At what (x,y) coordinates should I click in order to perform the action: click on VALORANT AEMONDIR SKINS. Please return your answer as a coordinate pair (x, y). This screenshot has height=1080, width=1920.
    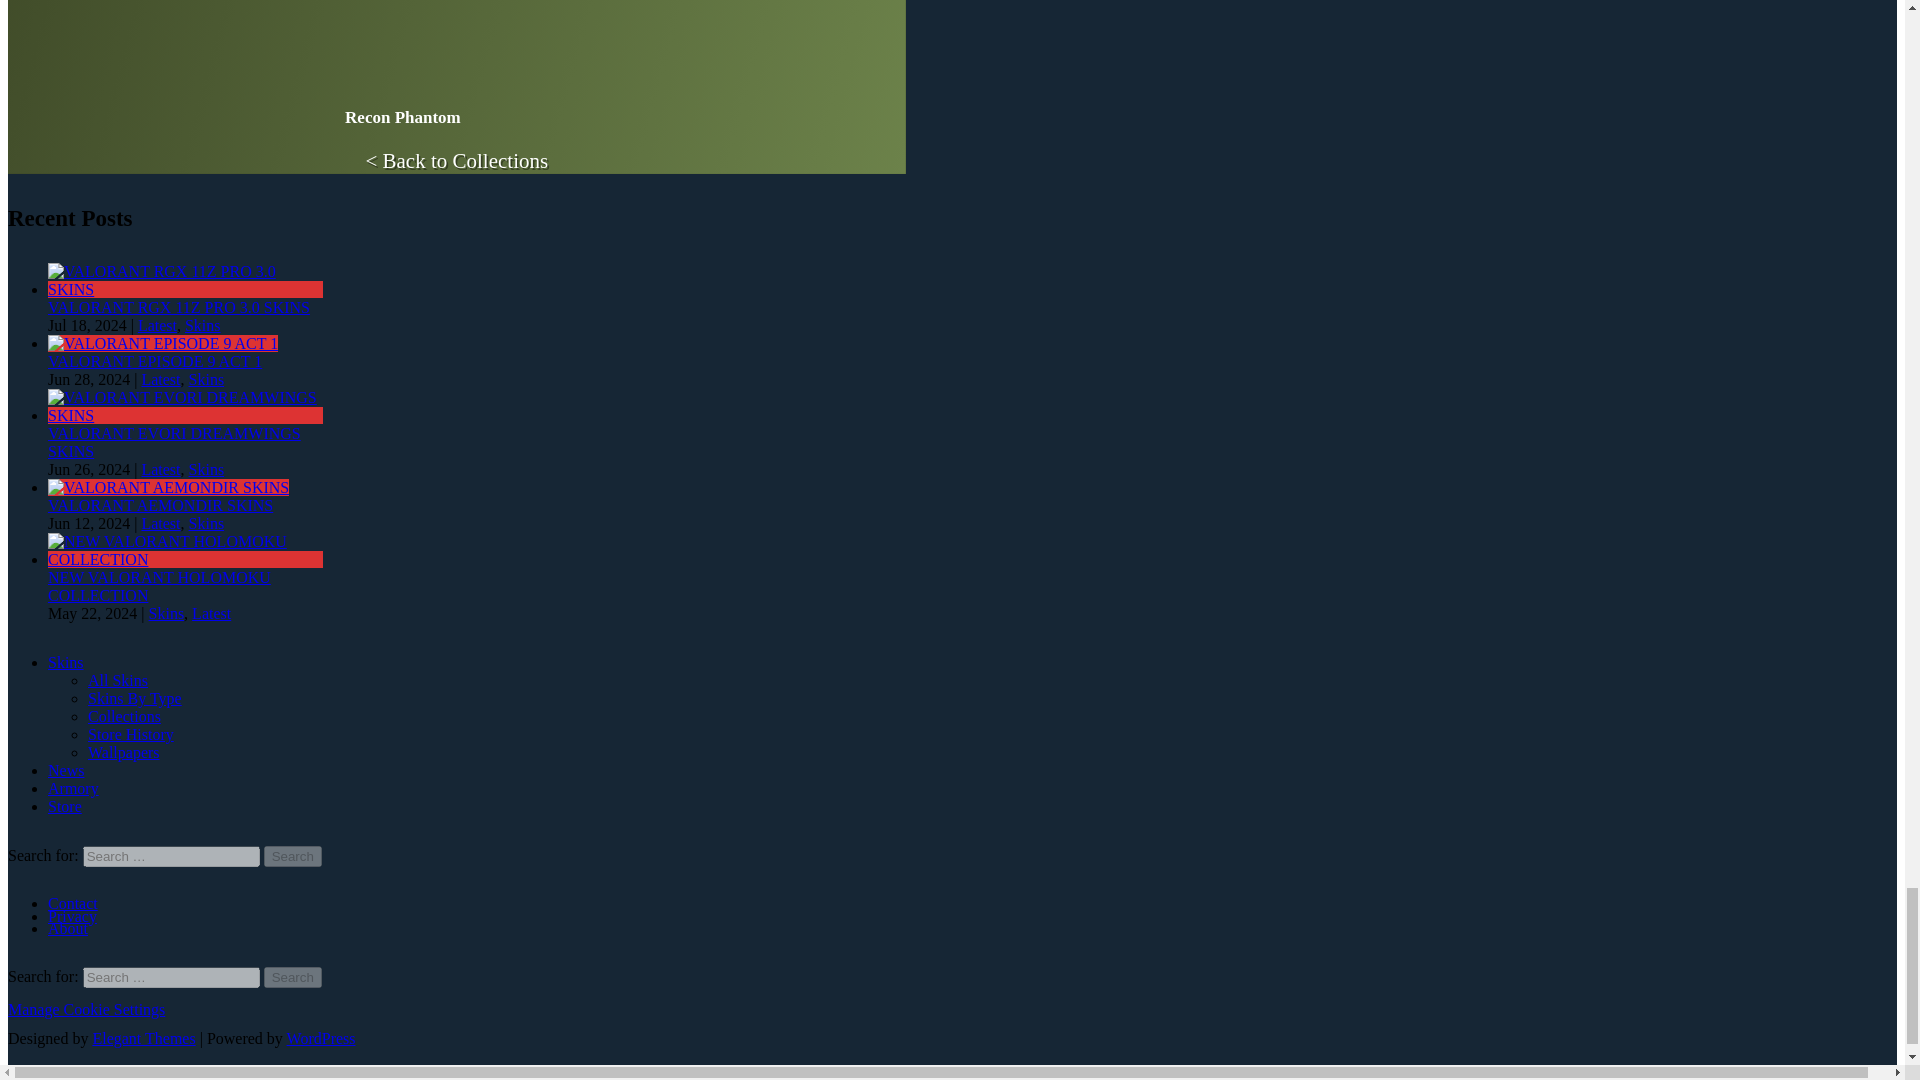
    Looking at the image, I should click on (160, 505).